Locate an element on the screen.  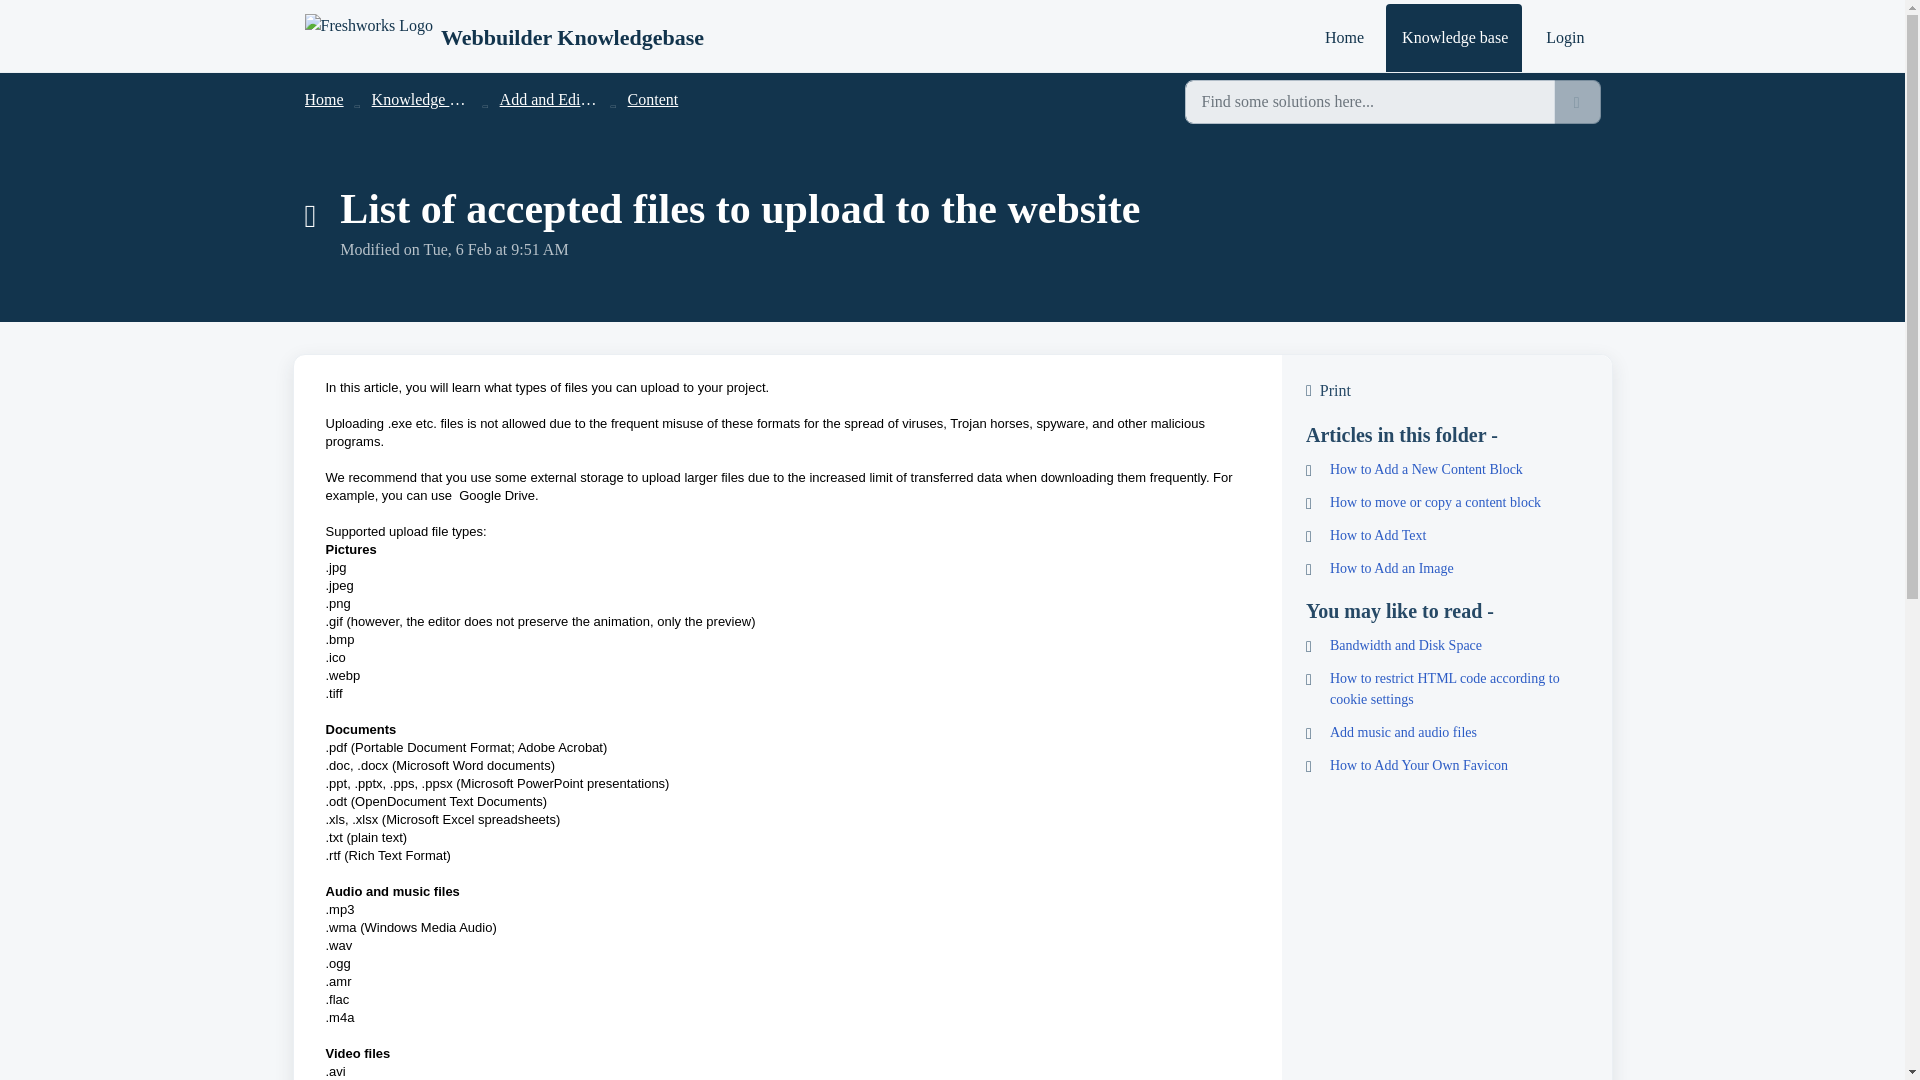
Knowledge base is located at coordinates (425, 99).